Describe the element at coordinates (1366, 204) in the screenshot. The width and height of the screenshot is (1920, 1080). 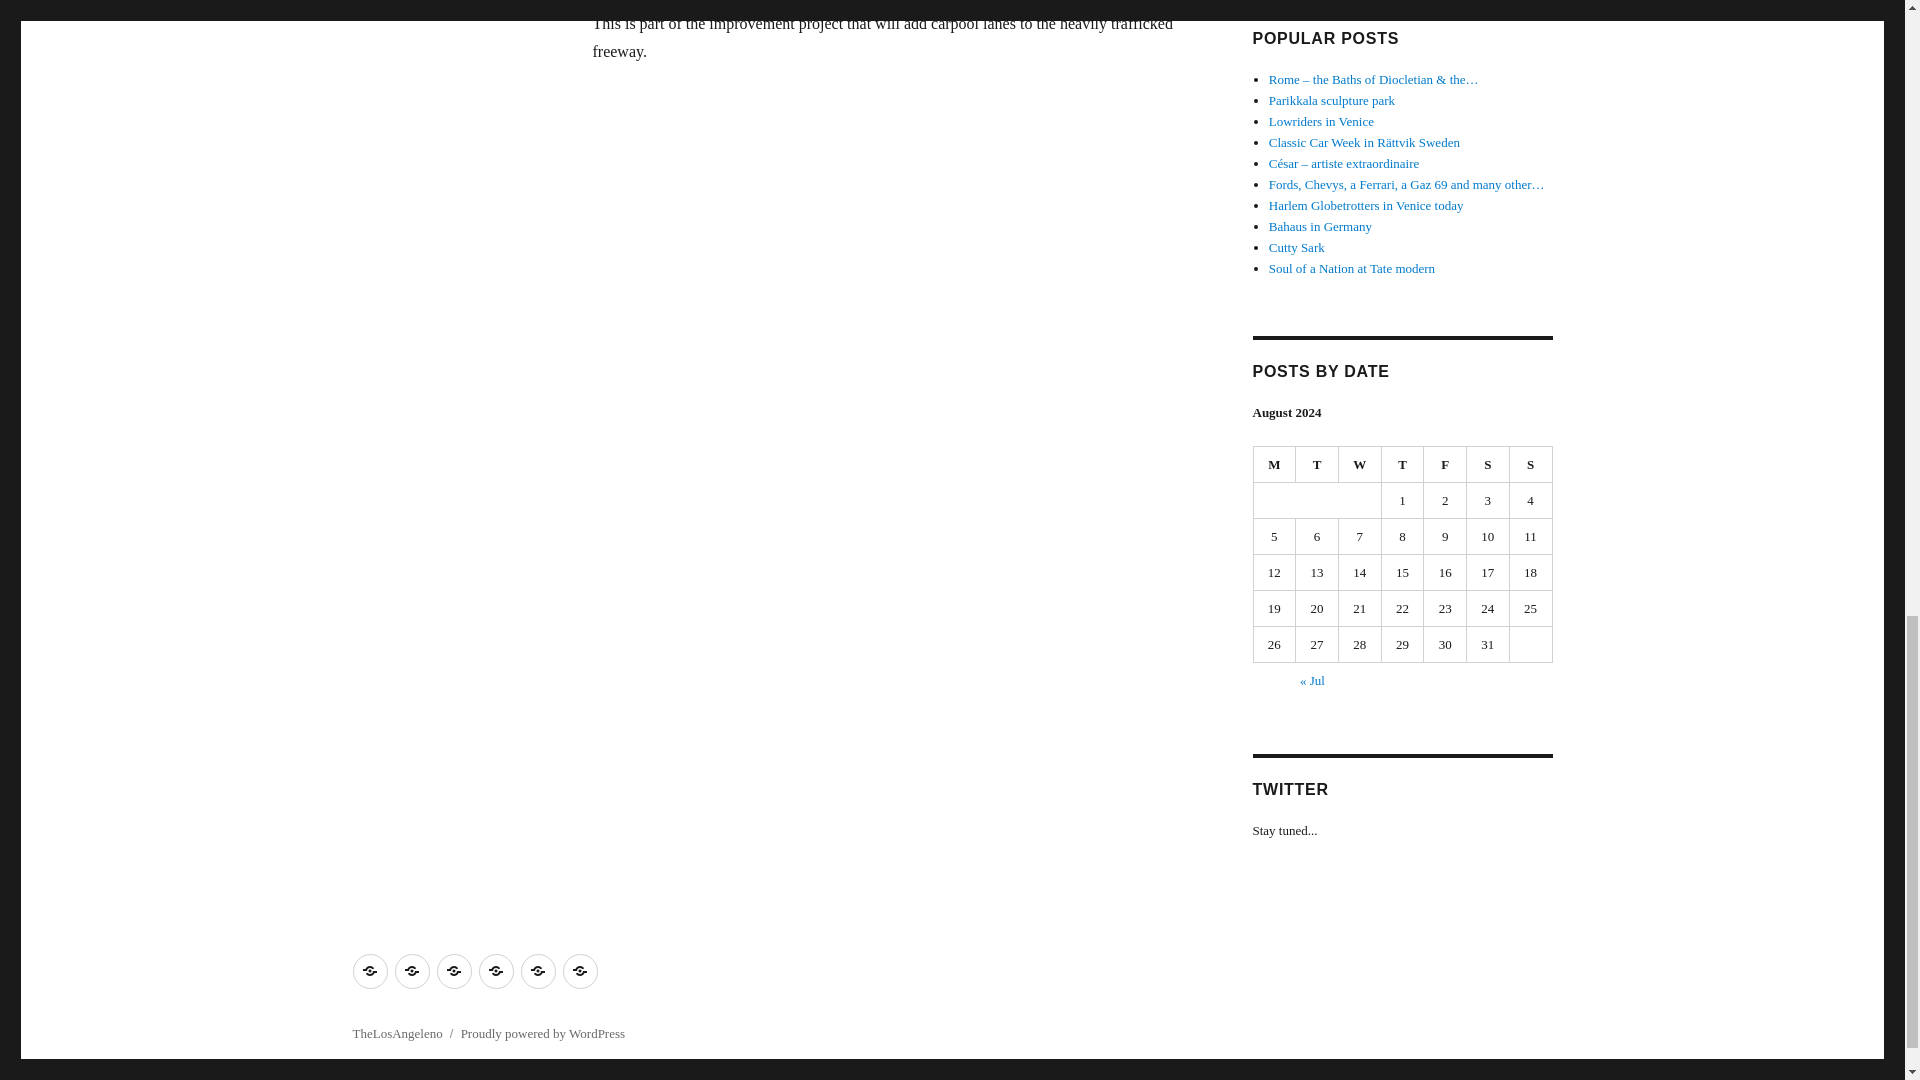
I see `Harlem Globetrotters in Venice today` at that location.